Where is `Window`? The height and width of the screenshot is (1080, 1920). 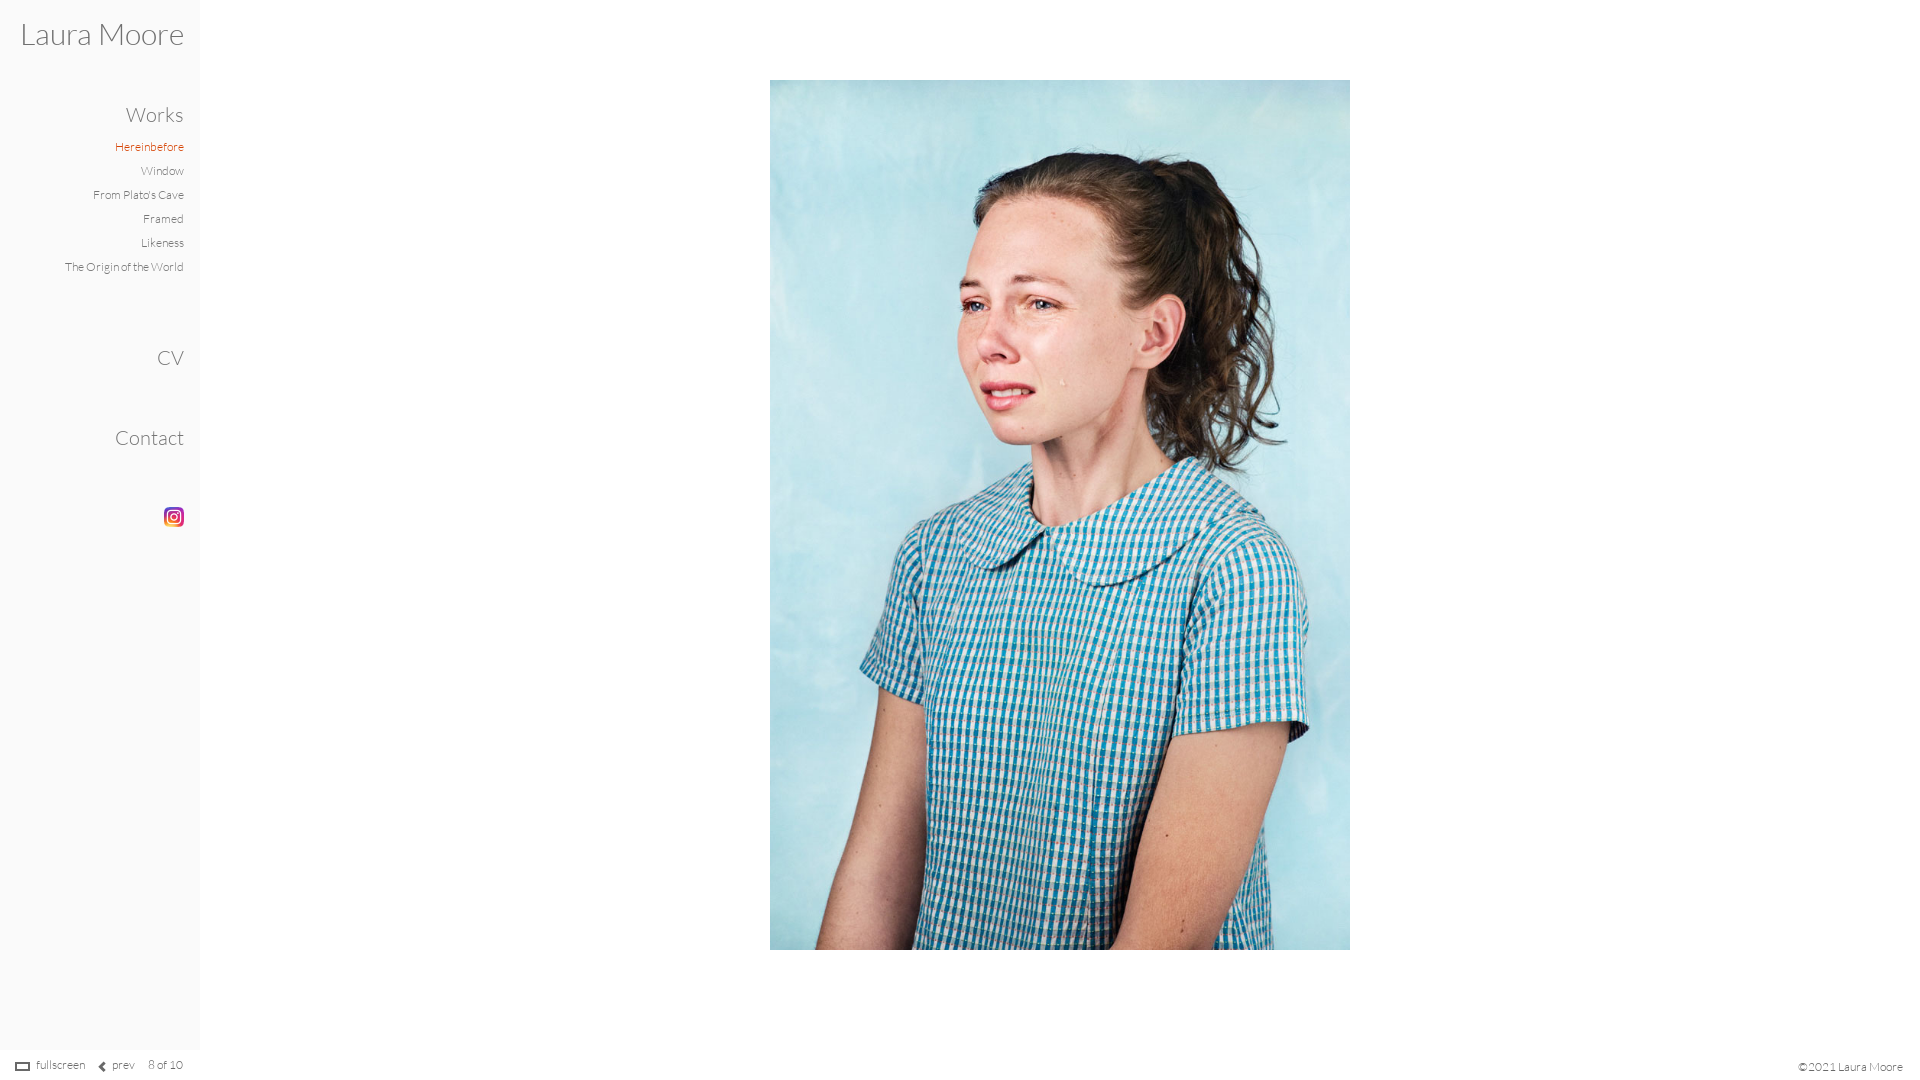 Window is located at coordinates (162, 170).